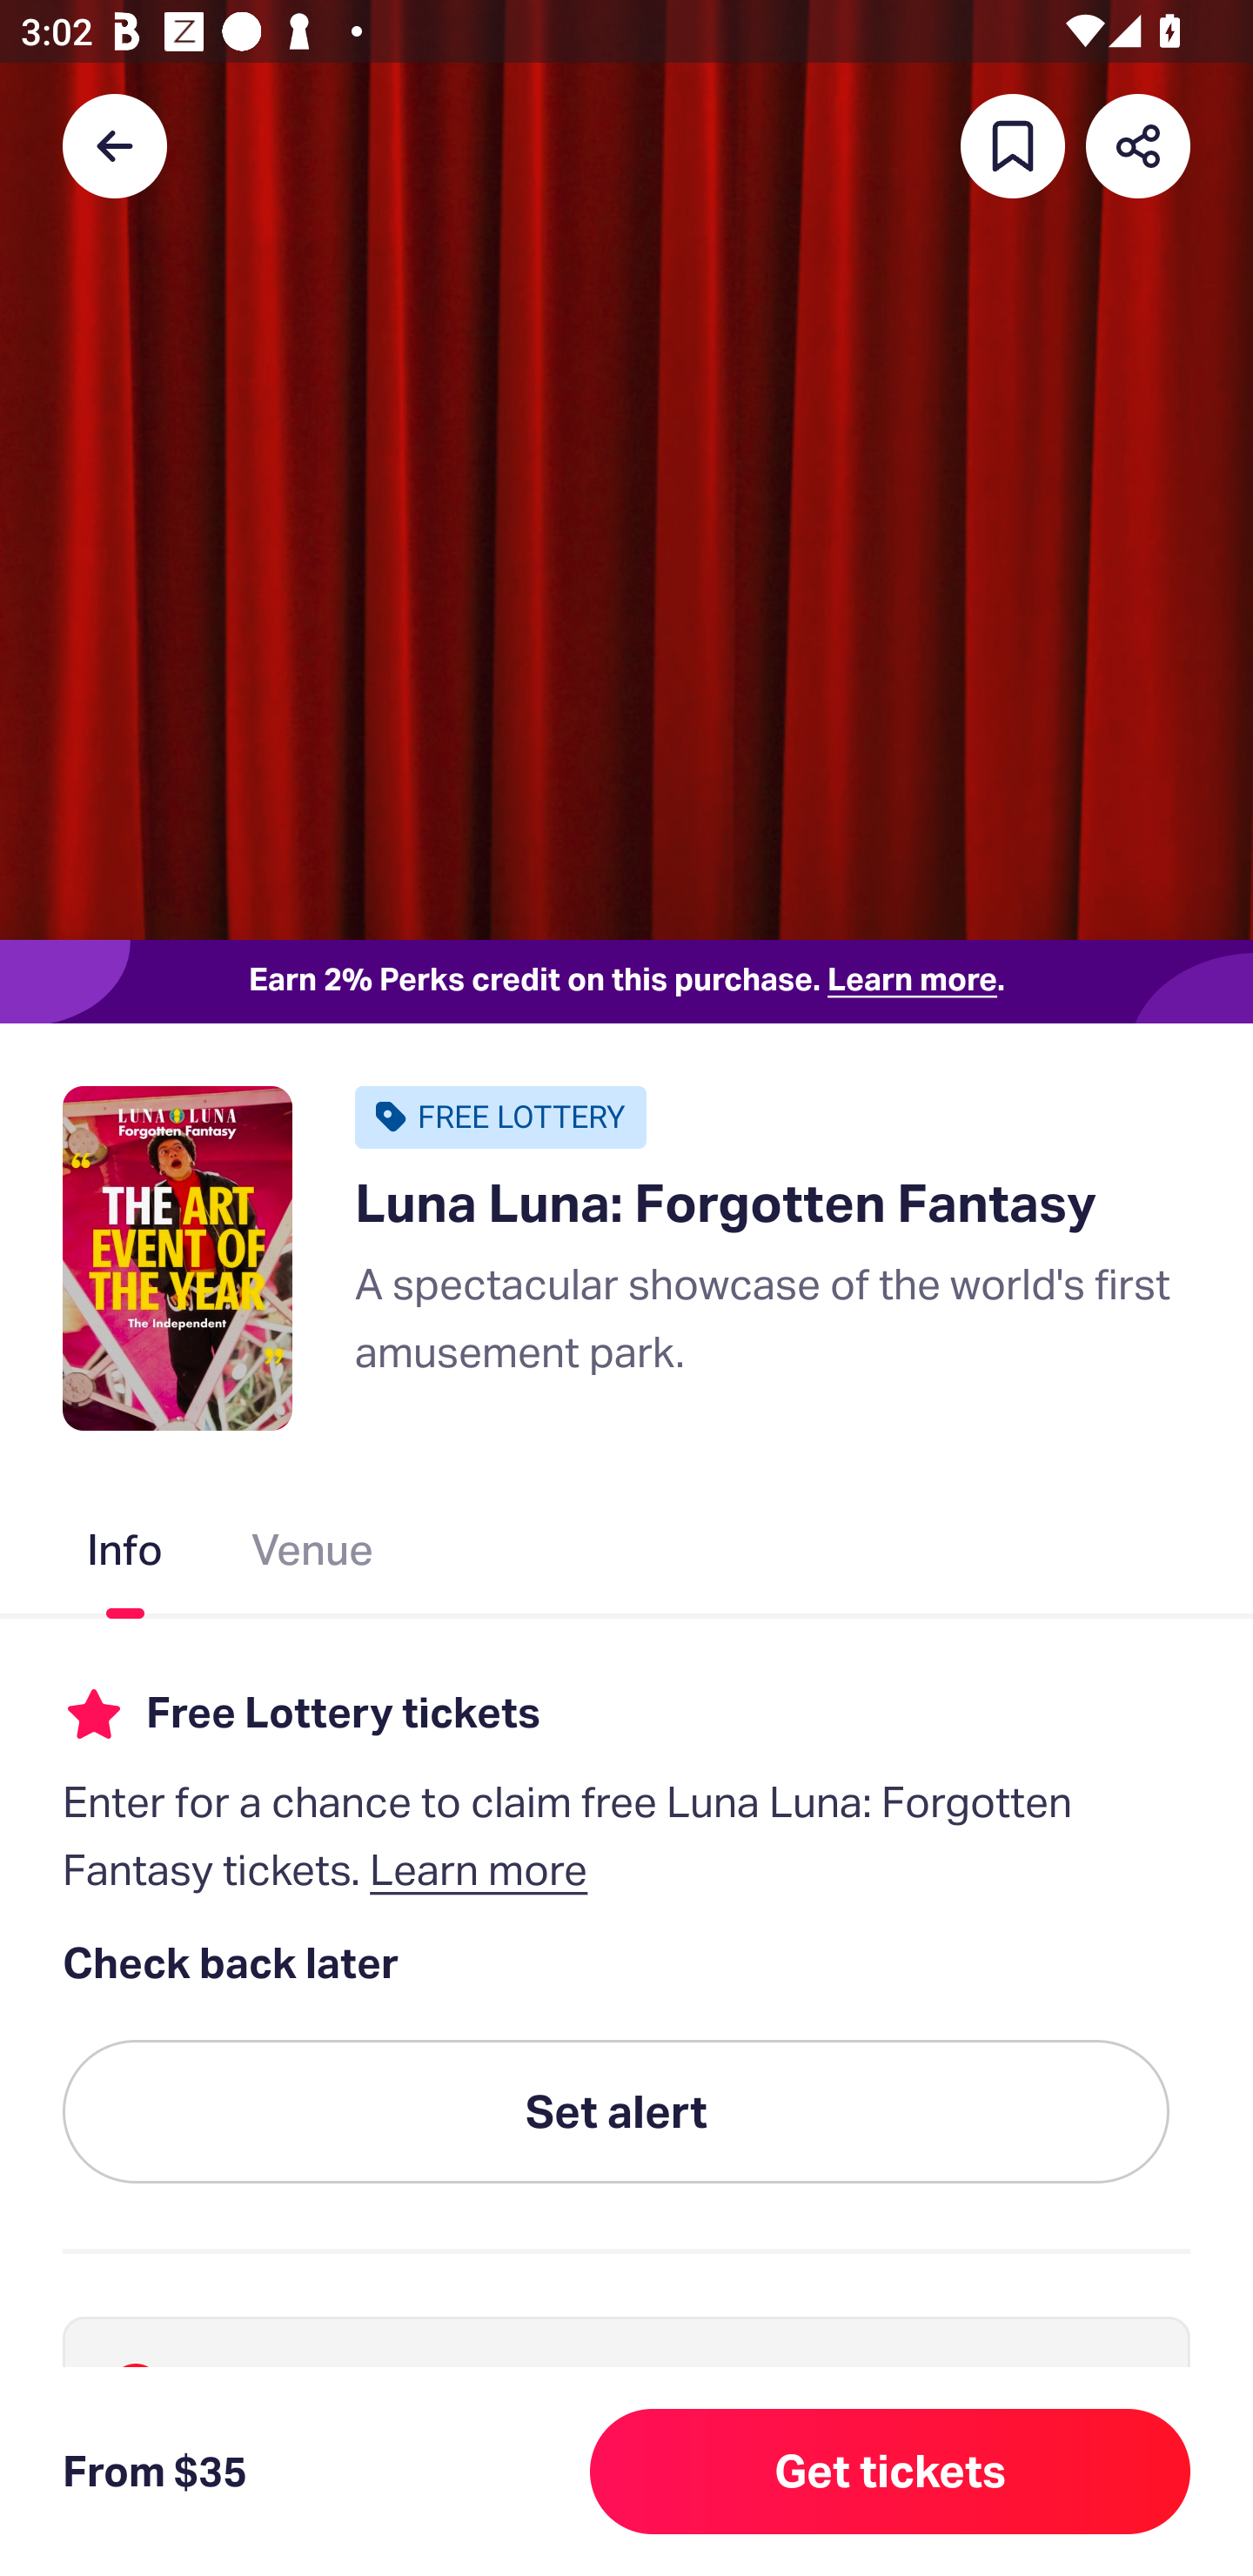  Describe the element at coordinates (626, 982) in the screenshot. I see `Earn 2% Perks credit on this purchase. Learn more.` at that location.